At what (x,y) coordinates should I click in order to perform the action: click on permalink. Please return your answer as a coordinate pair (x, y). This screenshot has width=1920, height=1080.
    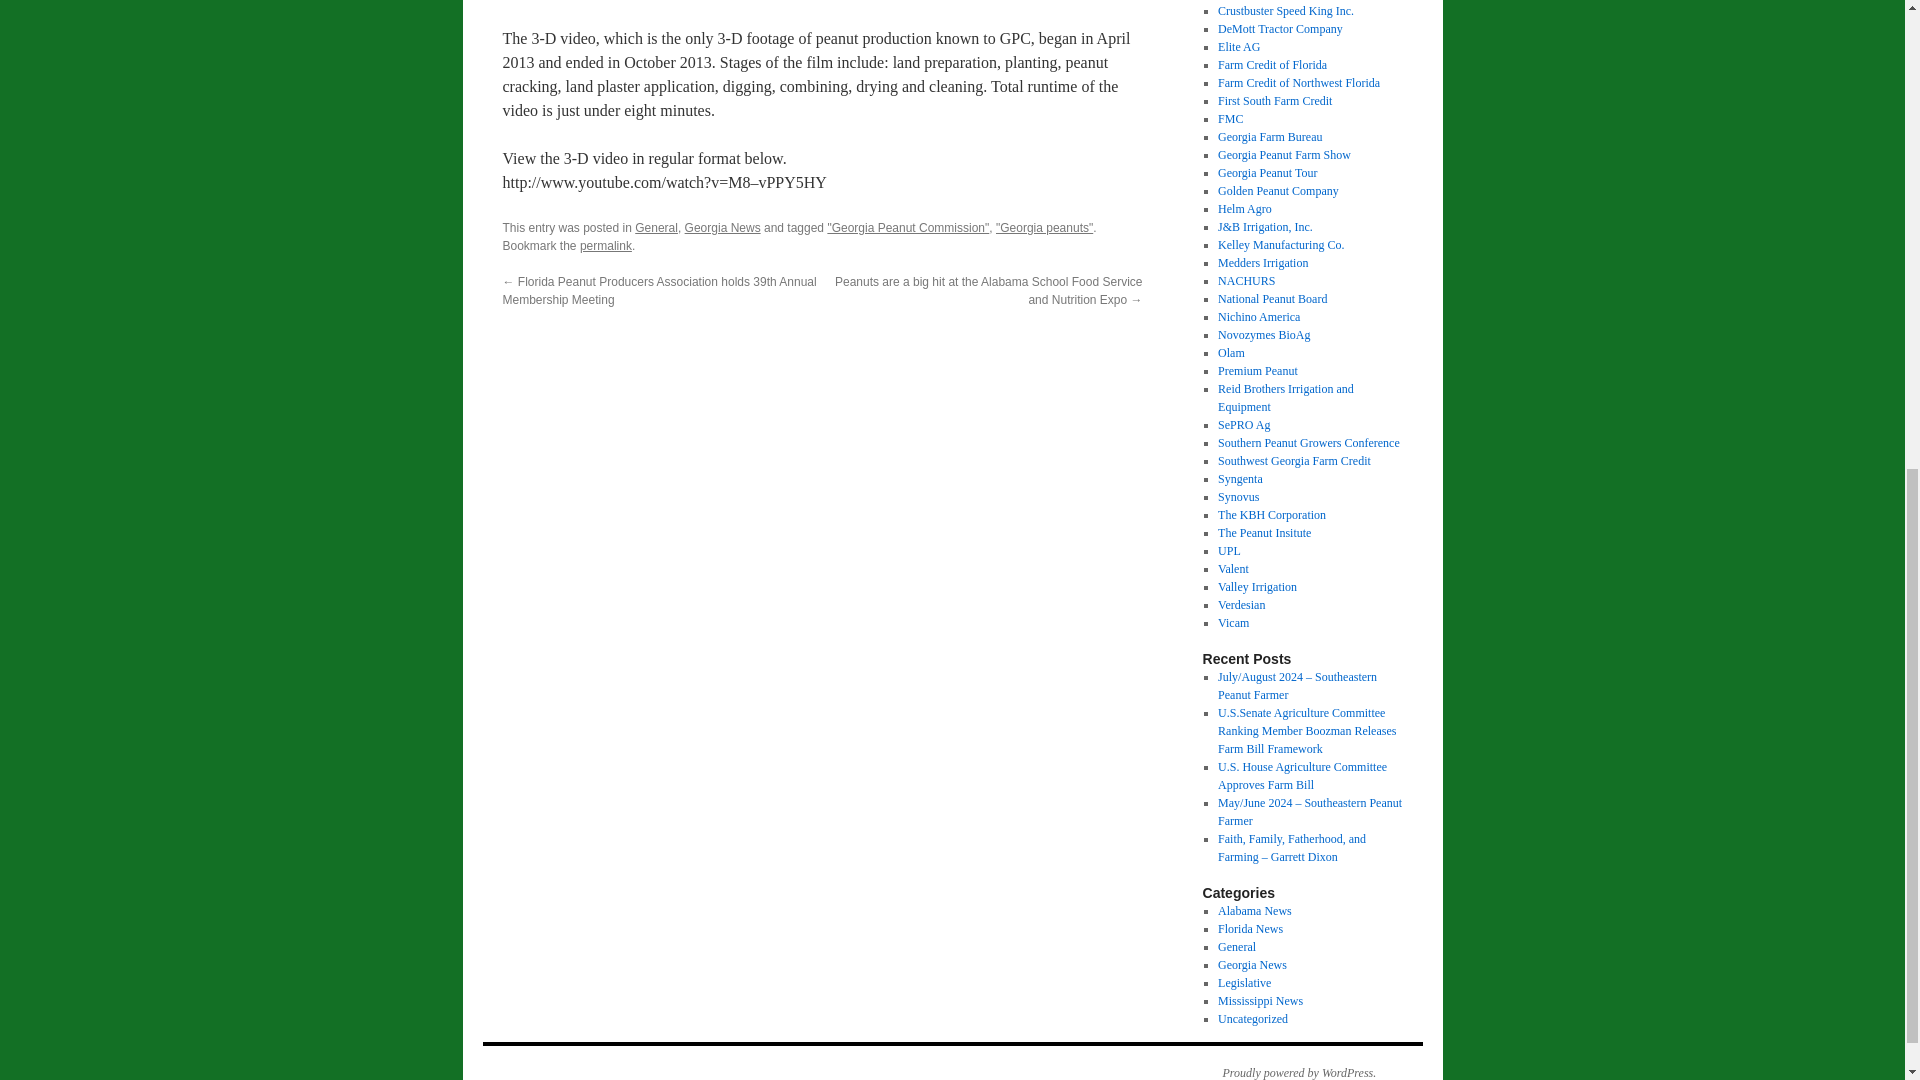
    Looking at the image, I should click on (605, 245).